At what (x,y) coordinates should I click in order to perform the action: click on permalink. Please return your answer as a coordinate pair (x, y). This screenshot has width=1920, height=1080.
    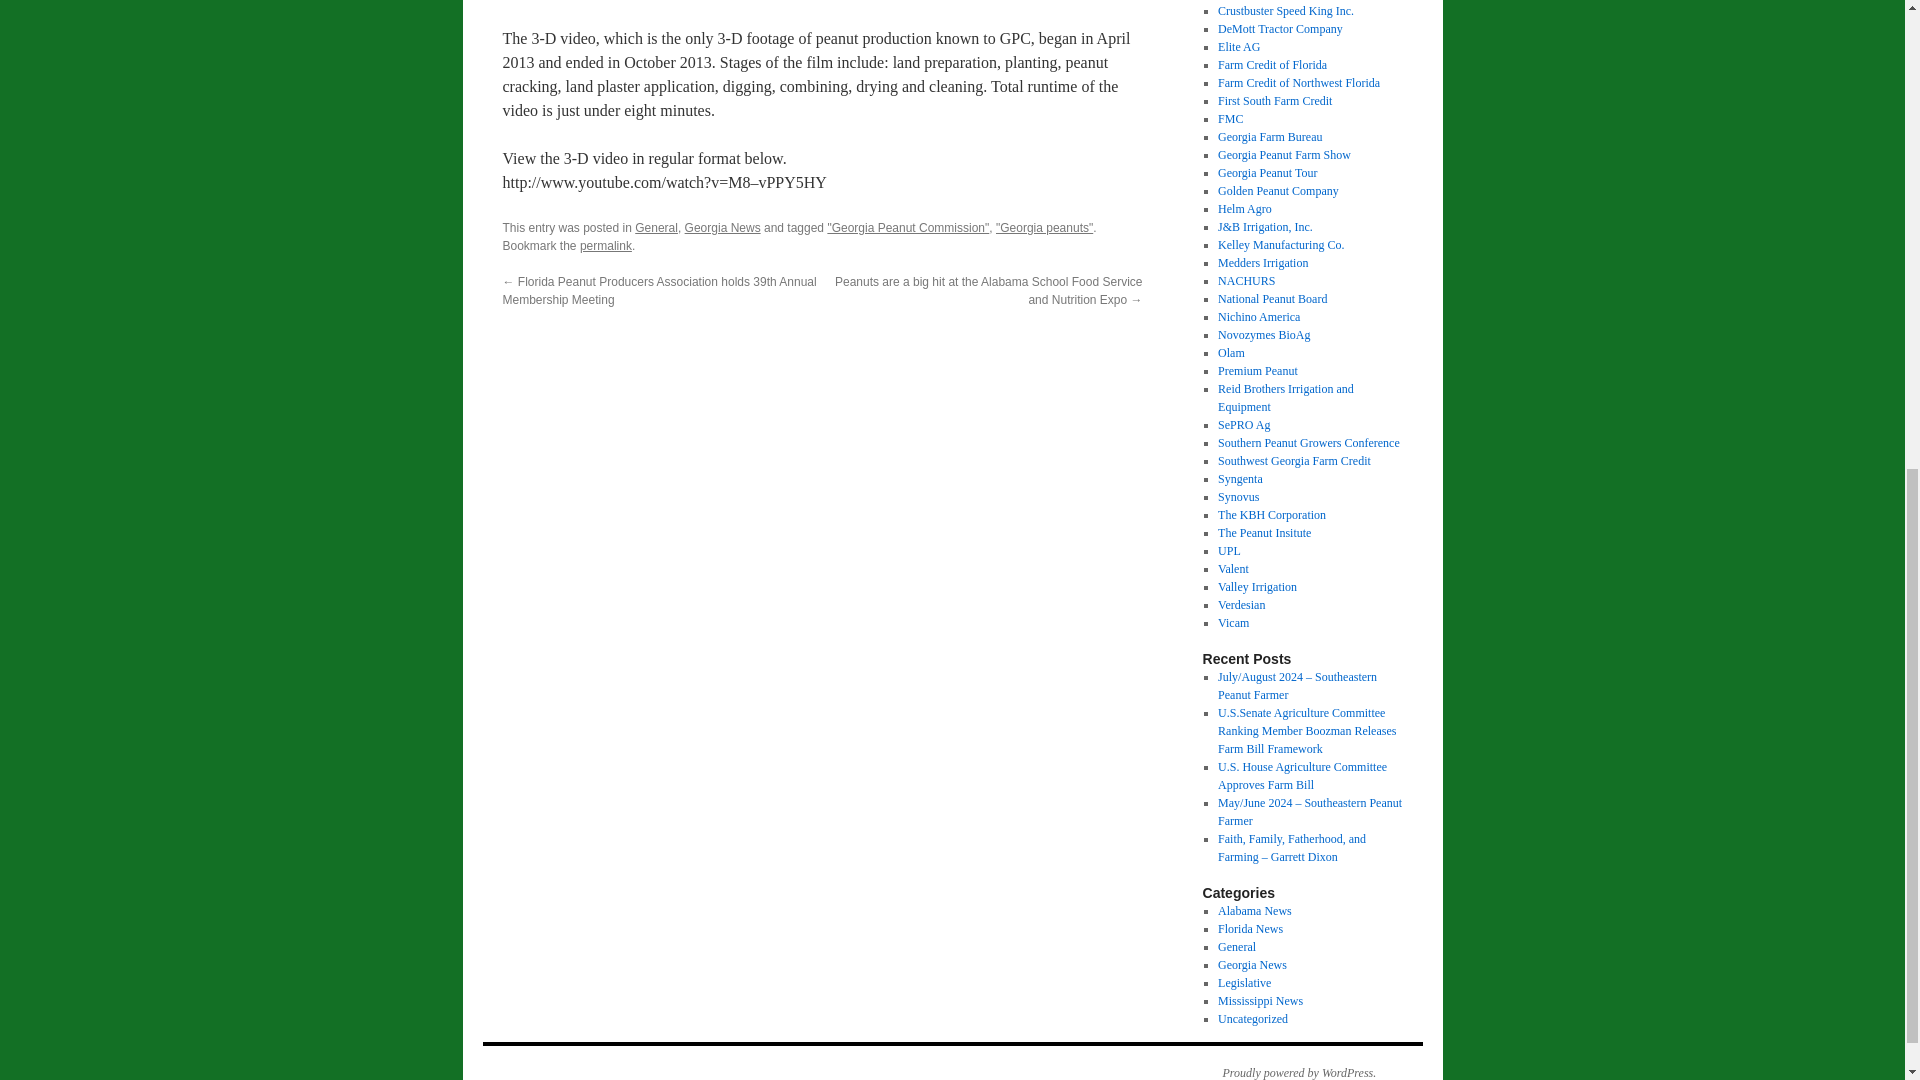
    Looking at the image, I should click on (605, 245).